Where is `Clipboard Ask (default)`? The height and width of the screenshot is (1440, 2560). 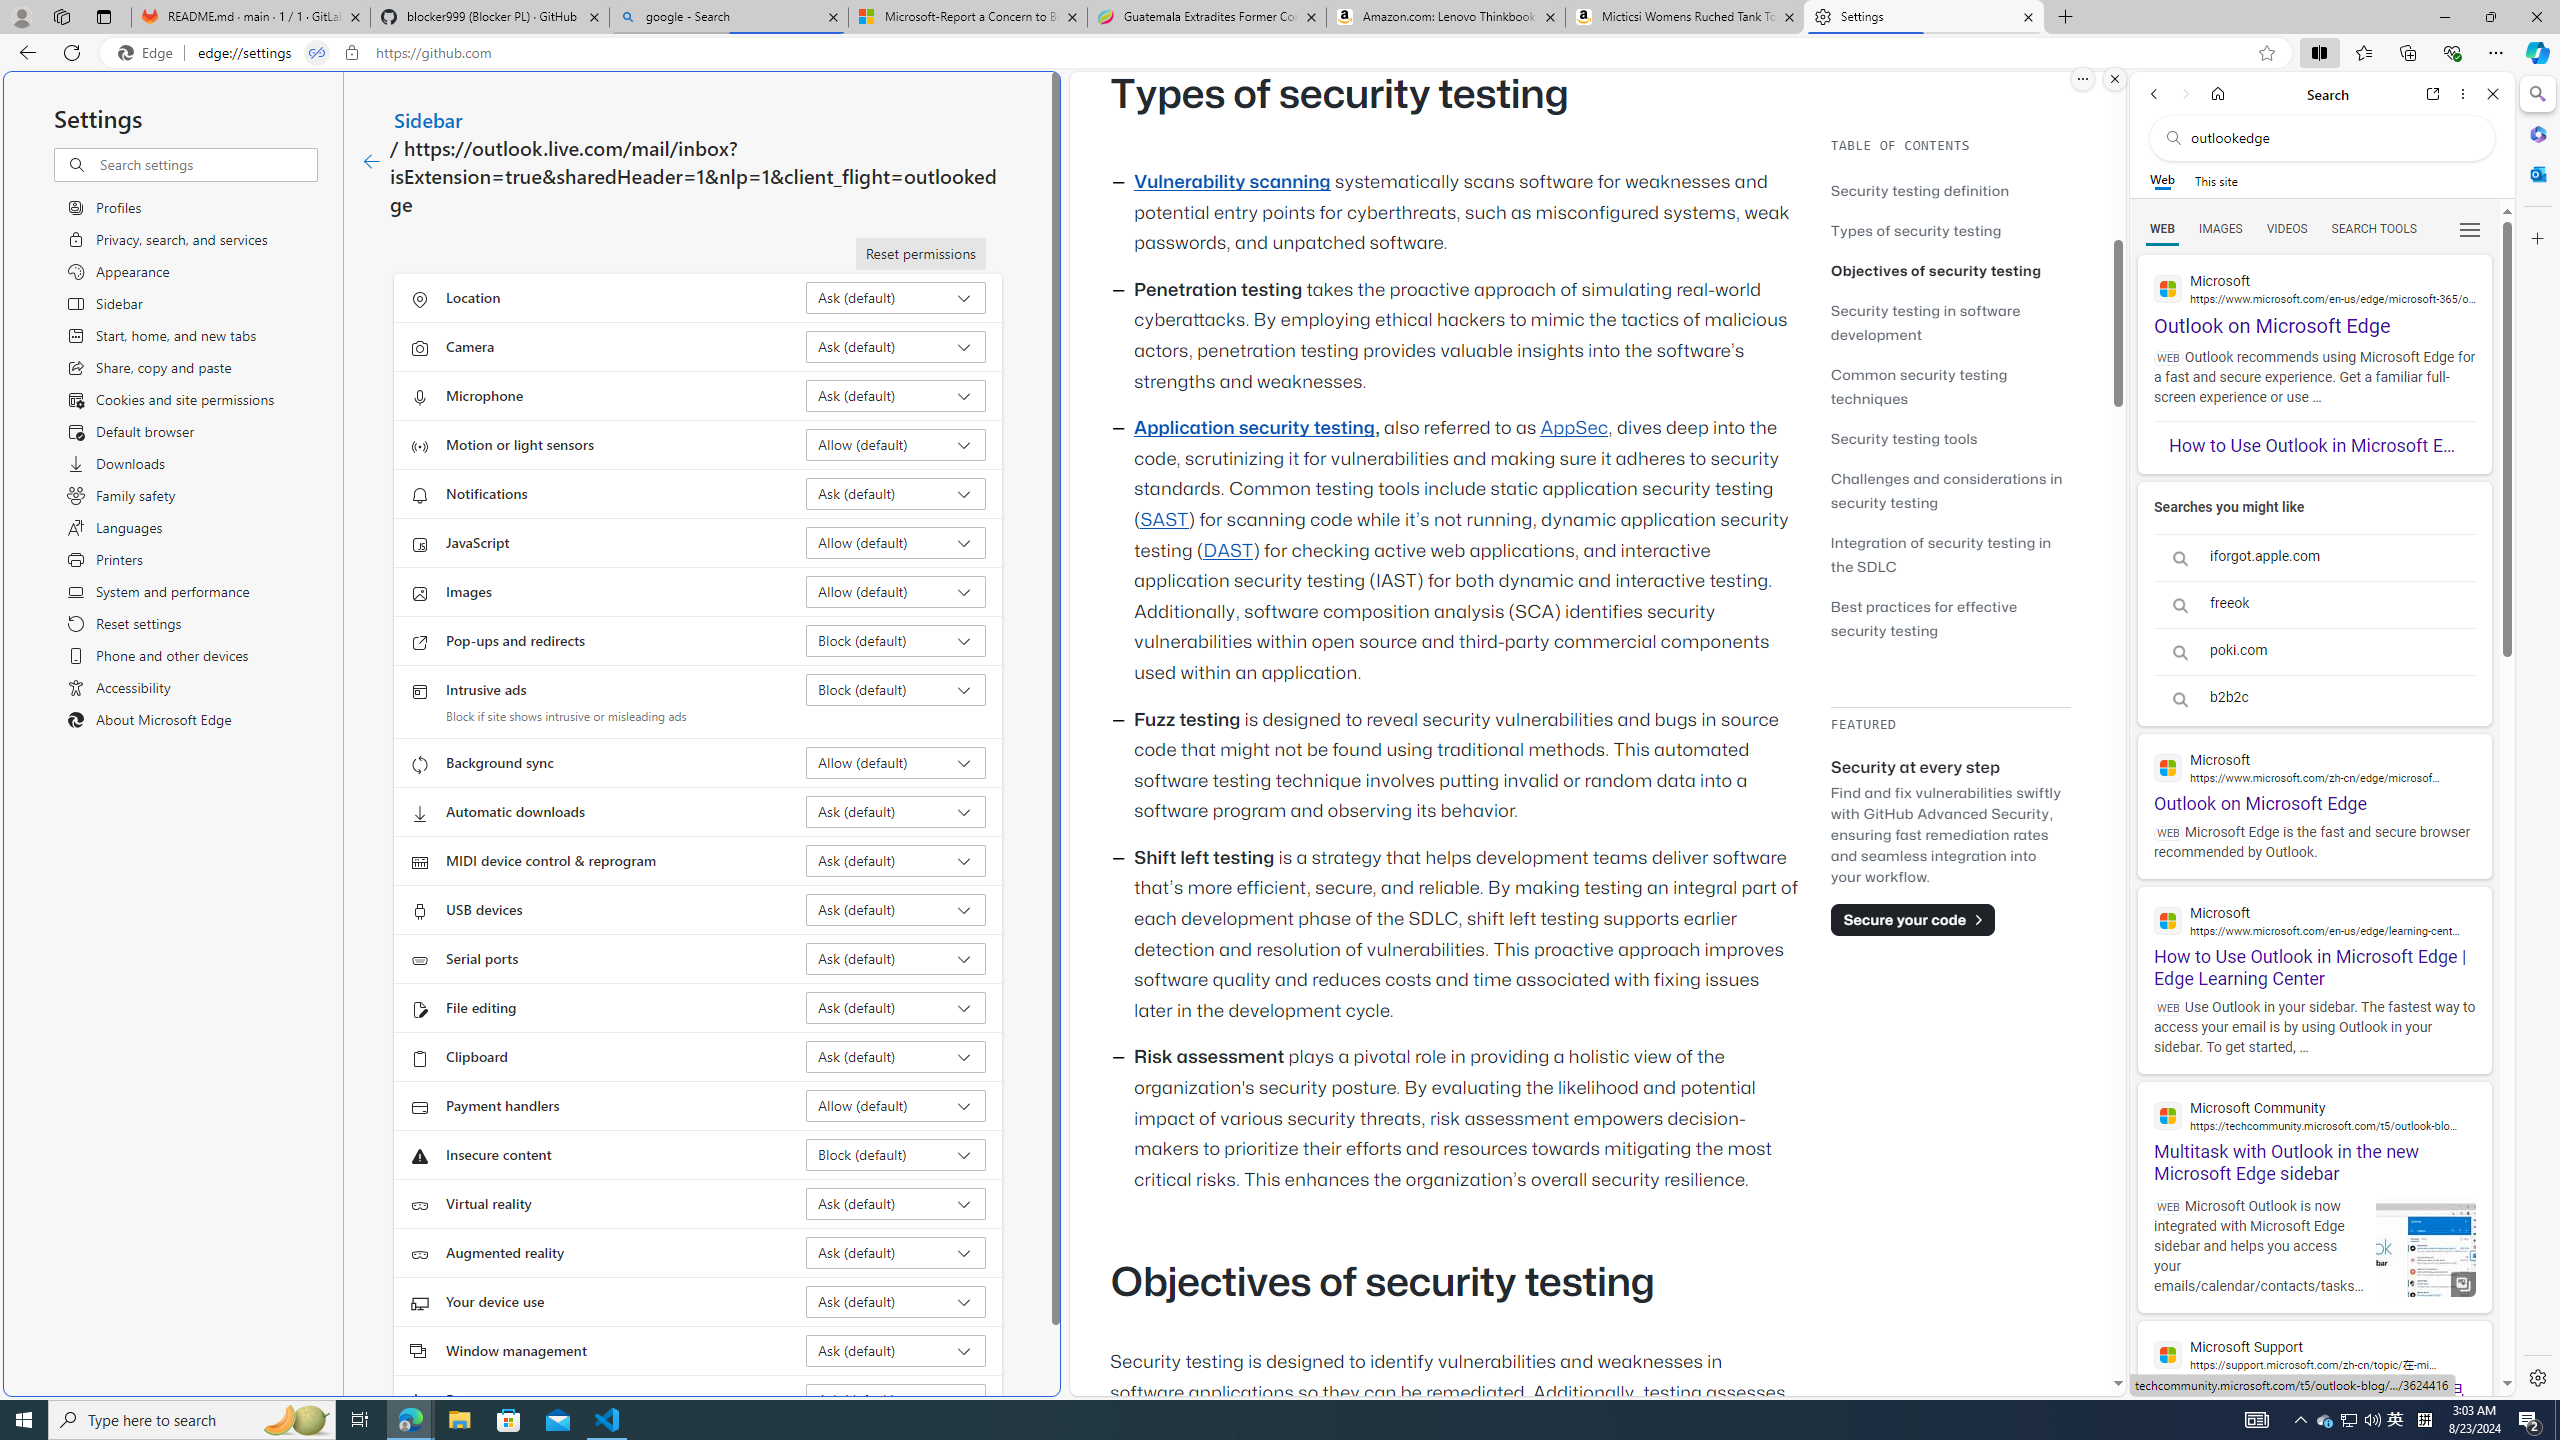 Clipboard Ask (default) is located at coordinates (896, 1056).